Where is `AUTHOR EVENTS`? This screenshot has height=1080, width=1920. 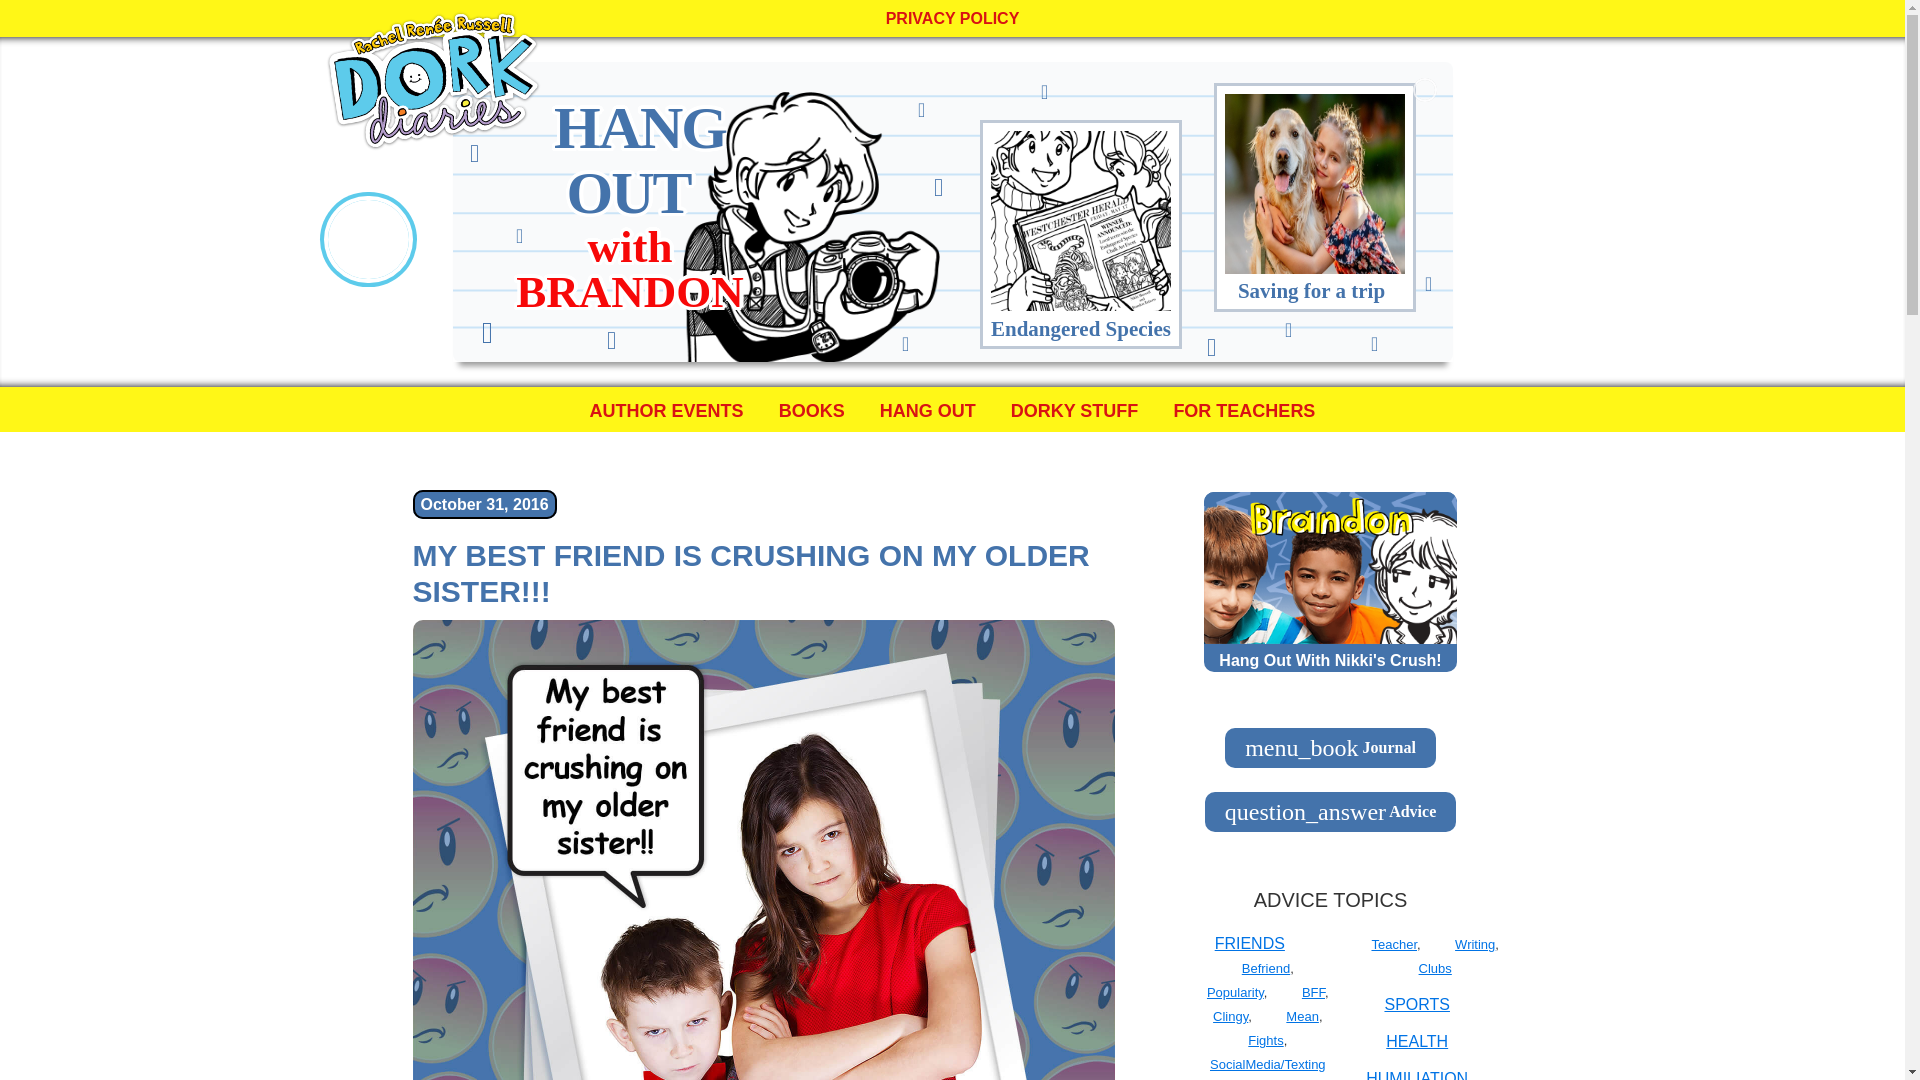 AUTHOR EVENTS is located at coordinates (666, 409).